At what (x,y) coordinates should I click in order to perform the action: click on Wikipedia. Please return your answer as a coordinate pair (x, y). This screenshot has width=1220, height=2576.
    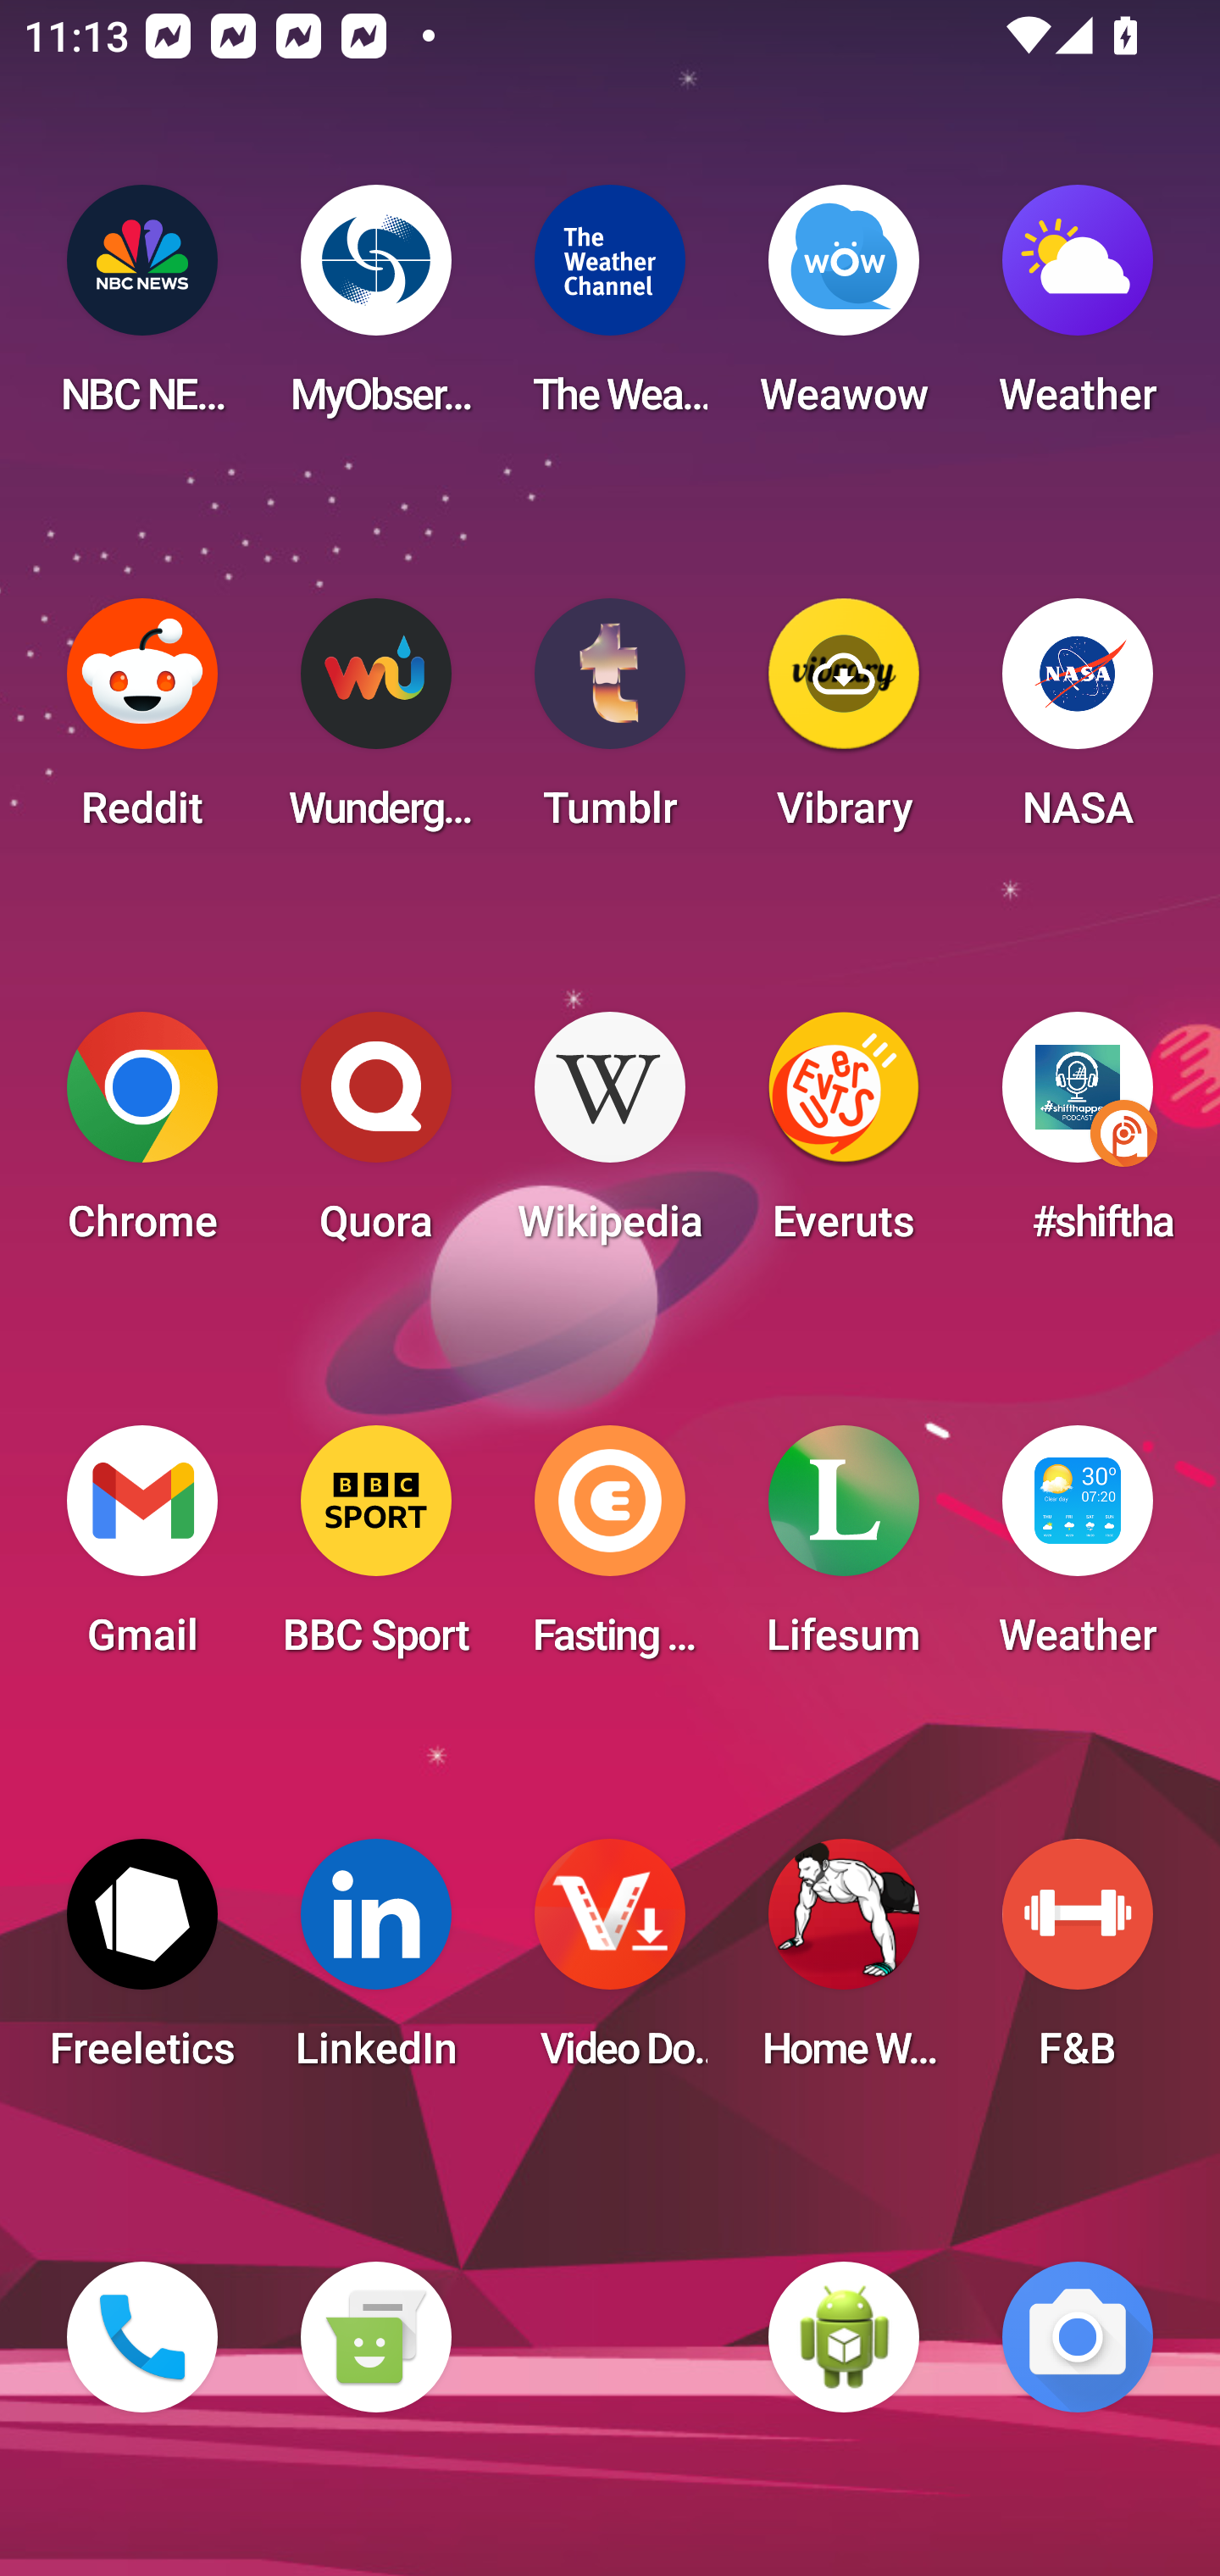
    Looking at the image, I should click on (610, 1137).